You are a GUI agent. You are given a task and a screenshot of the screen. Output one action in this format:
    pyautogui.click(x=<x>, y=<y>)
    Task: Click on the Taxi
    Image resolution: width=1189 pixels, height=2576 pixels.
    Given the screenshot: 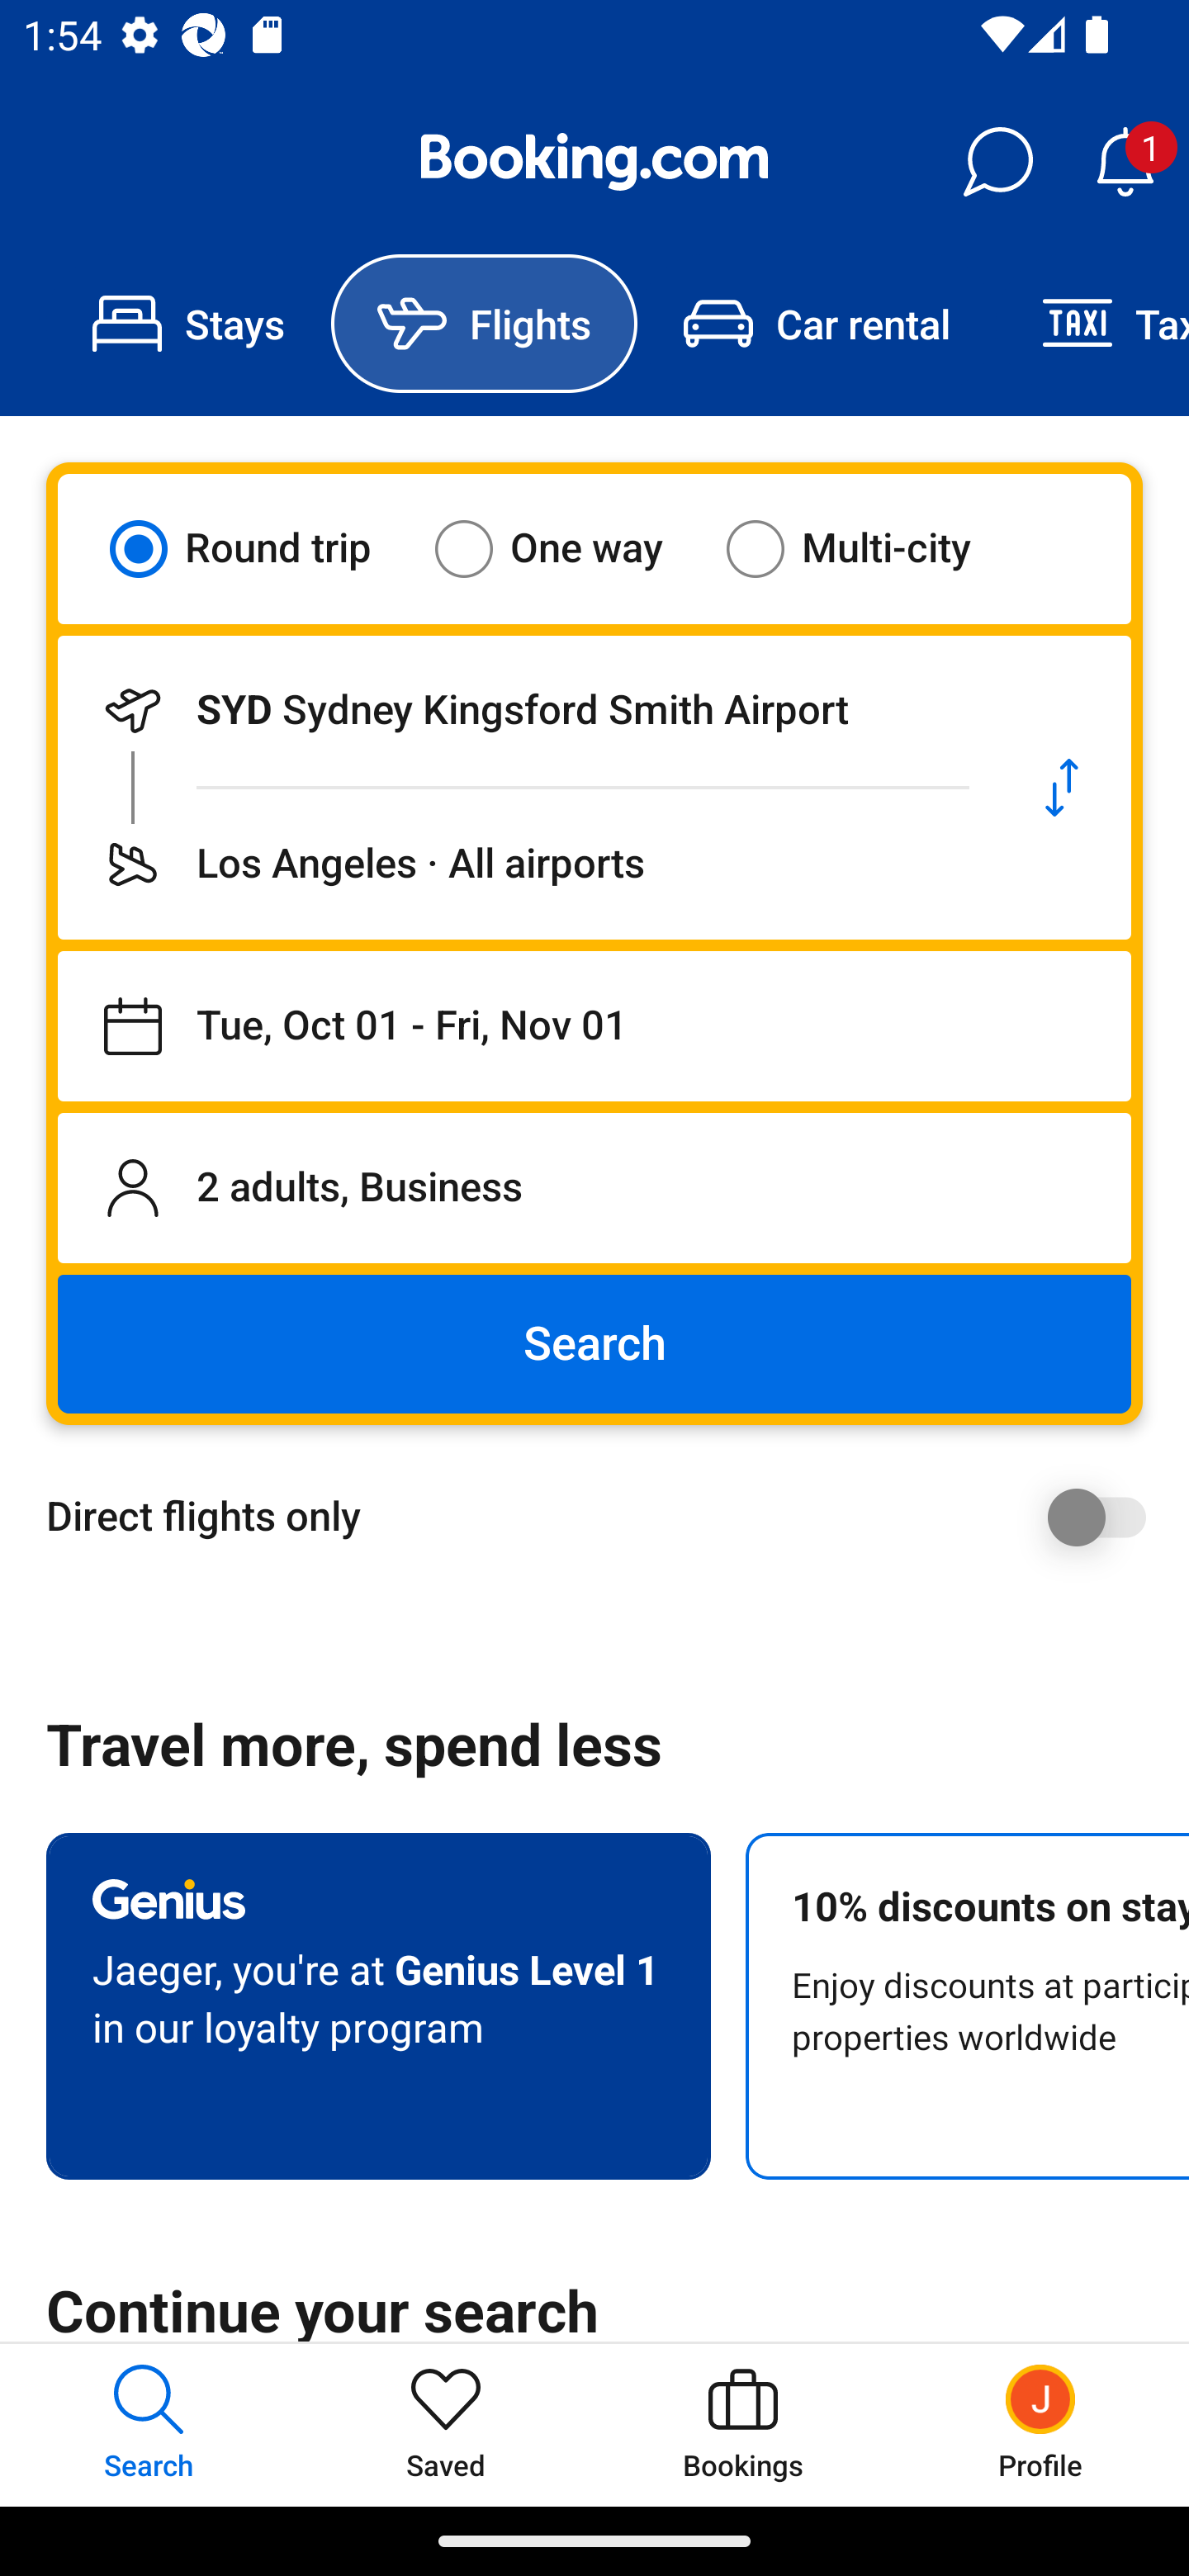 What is the action you would take?
    pyautogui.click(x=1092, y=324)
    